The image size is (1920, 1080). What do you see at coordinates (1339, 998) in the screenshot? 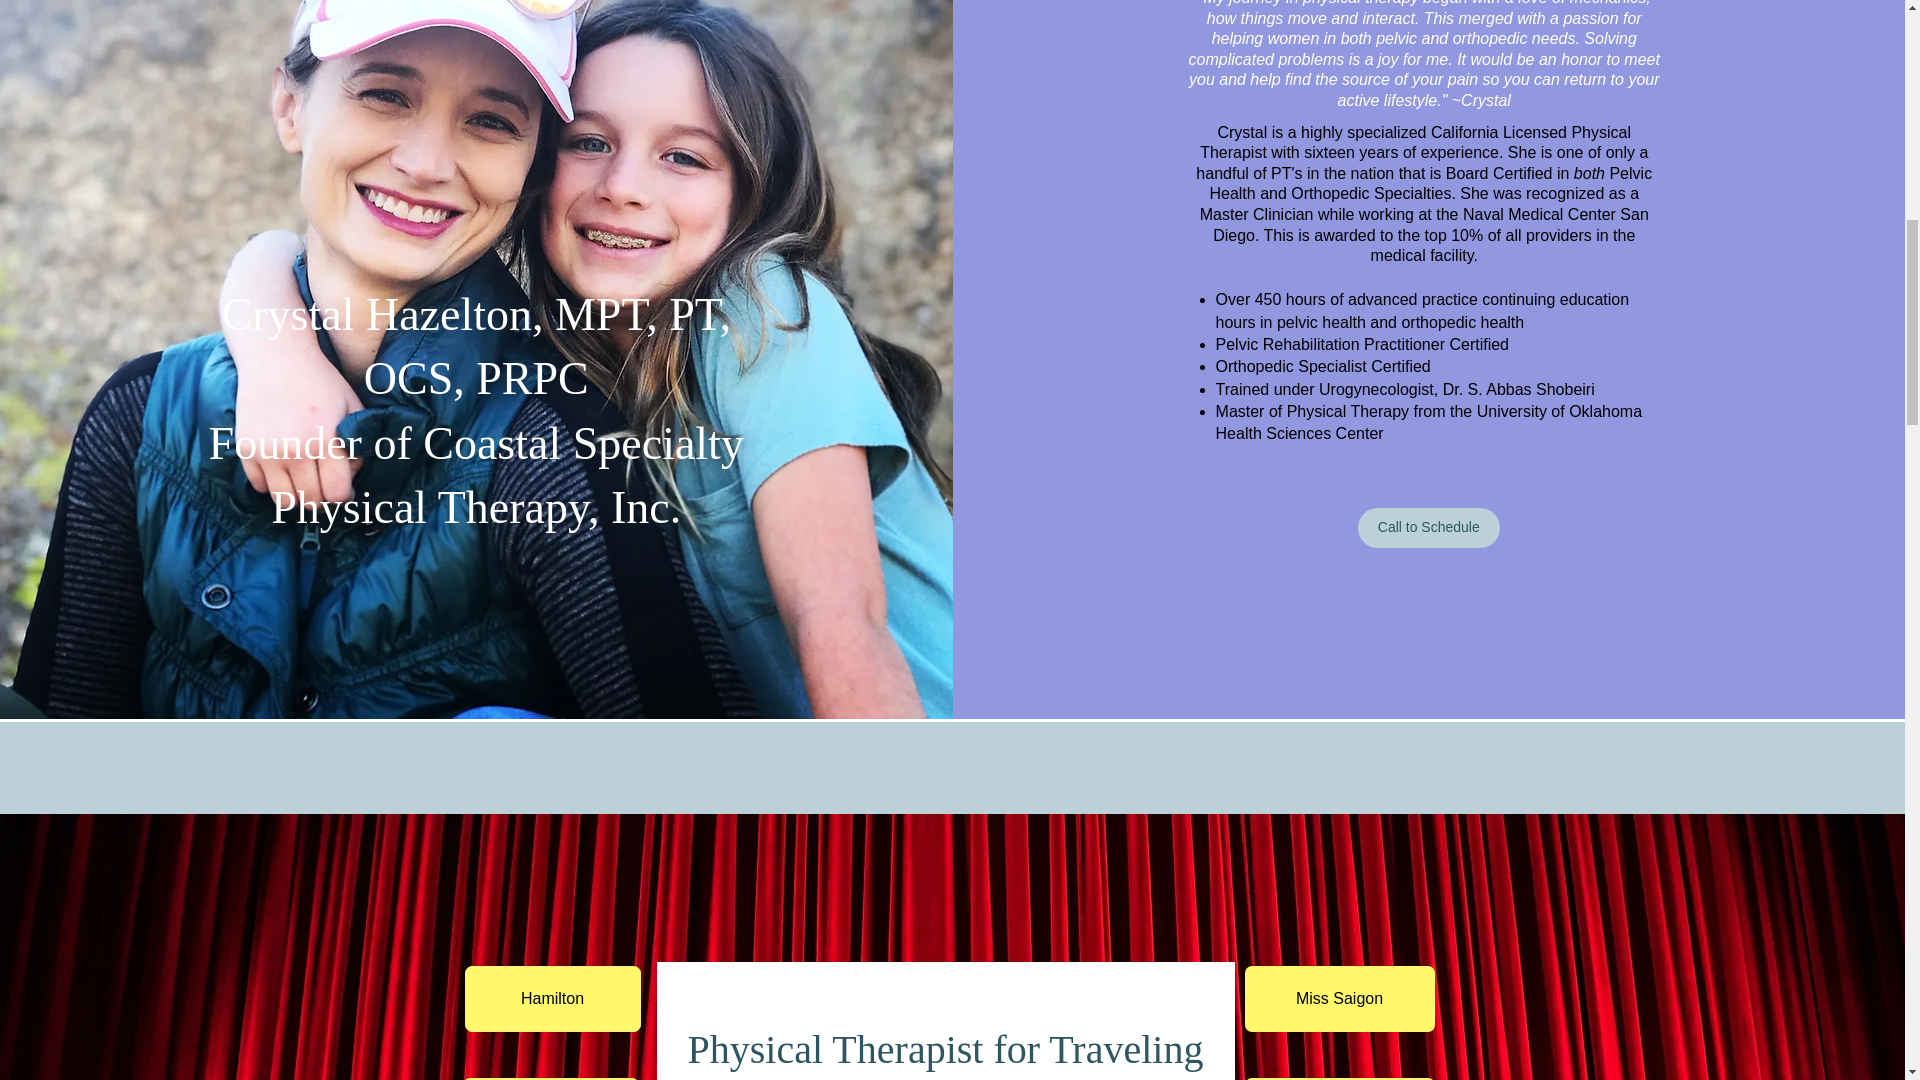
I see `Miss Saigon` at bounding box center [1339, 998].